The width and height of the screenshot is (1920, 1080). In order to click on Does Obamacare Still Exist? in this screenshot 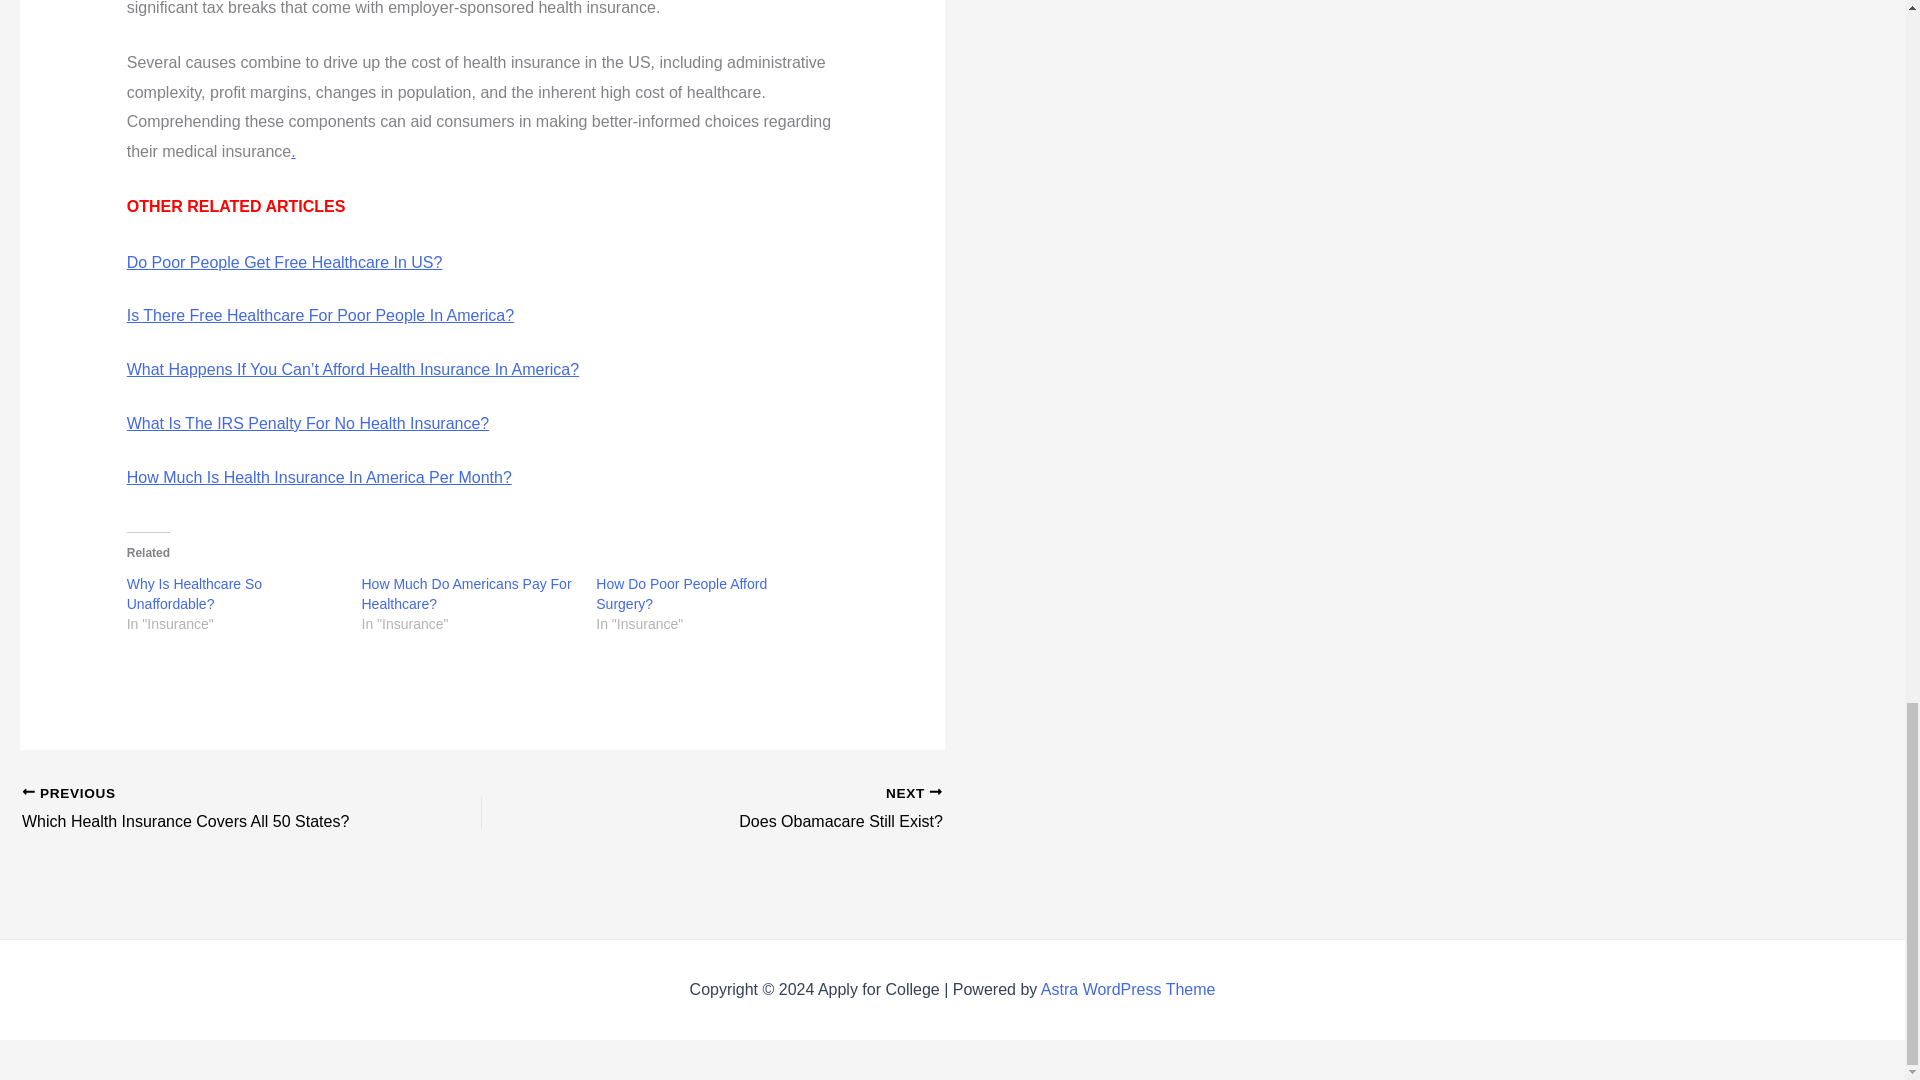, I will do `click(1128, 988)`.